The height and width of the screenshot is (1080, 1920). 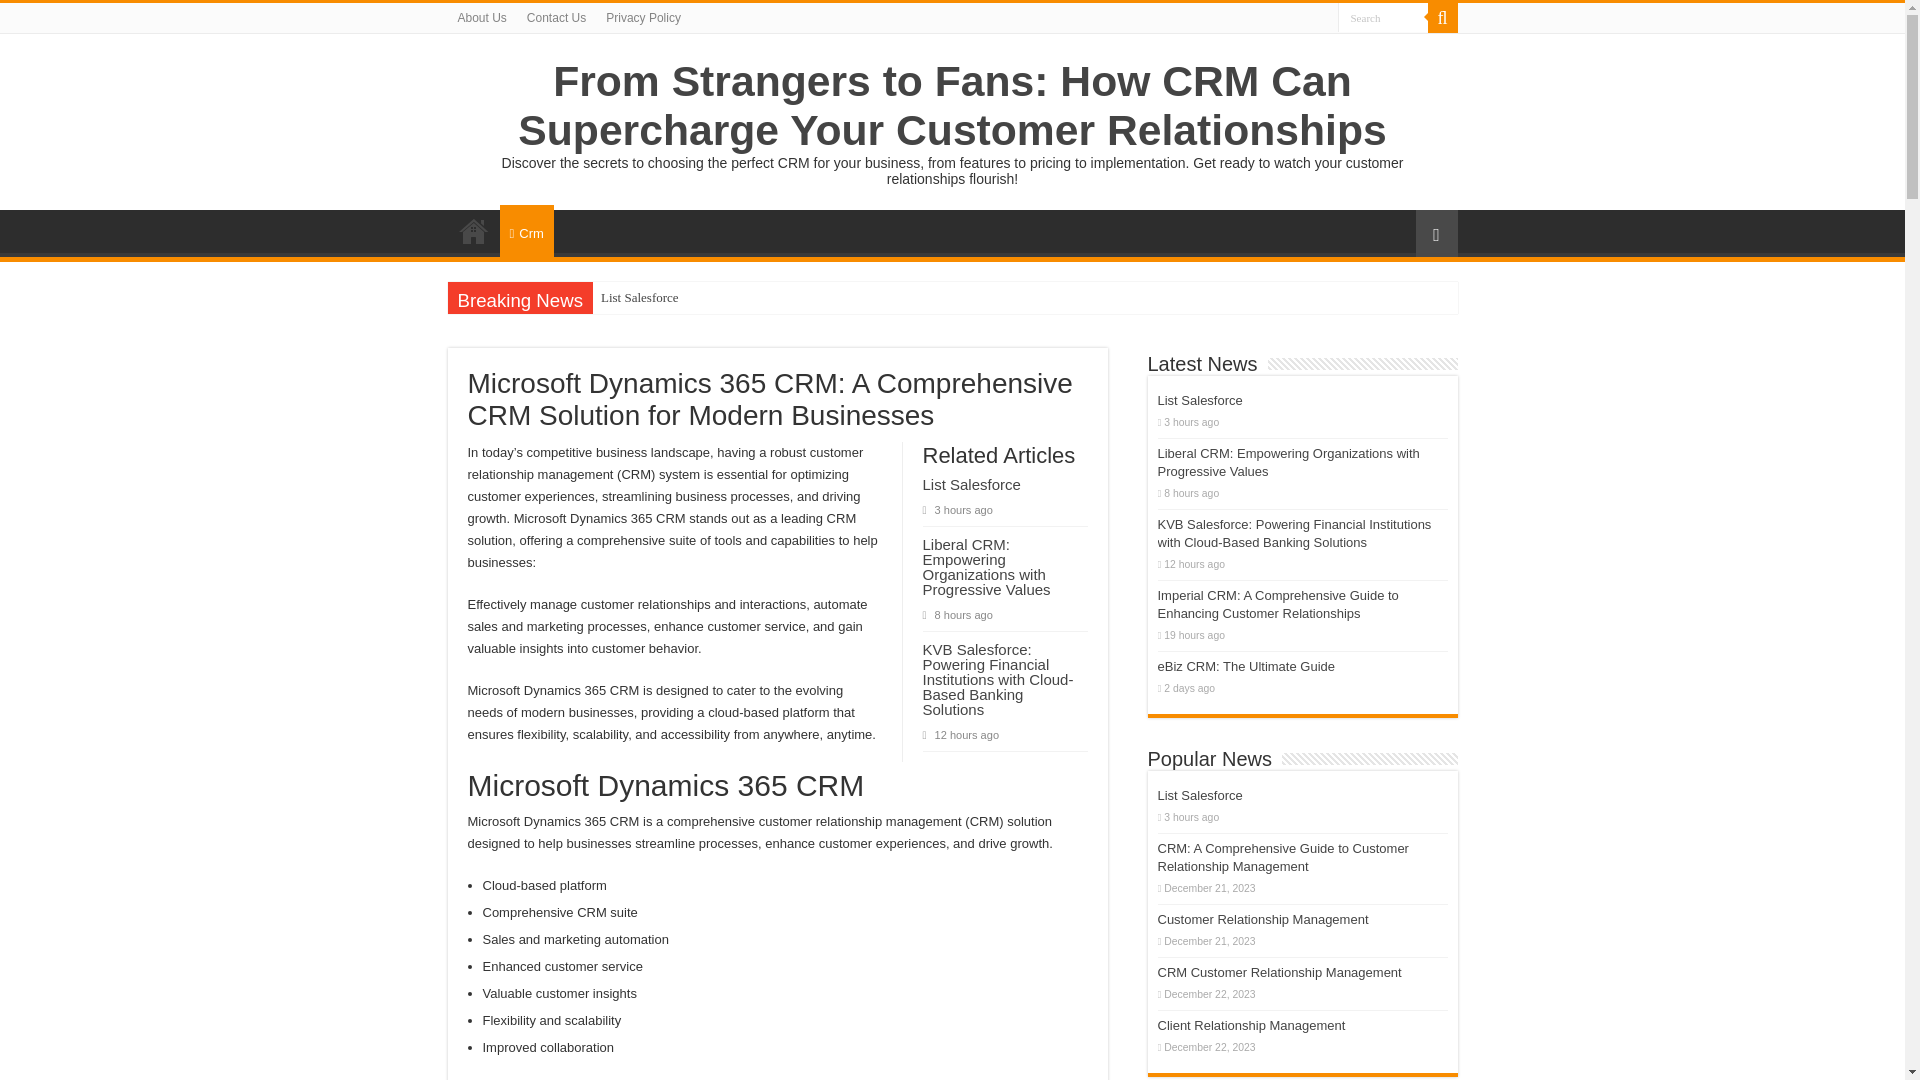 I want to click on Search, so click(x=1383, y=18).